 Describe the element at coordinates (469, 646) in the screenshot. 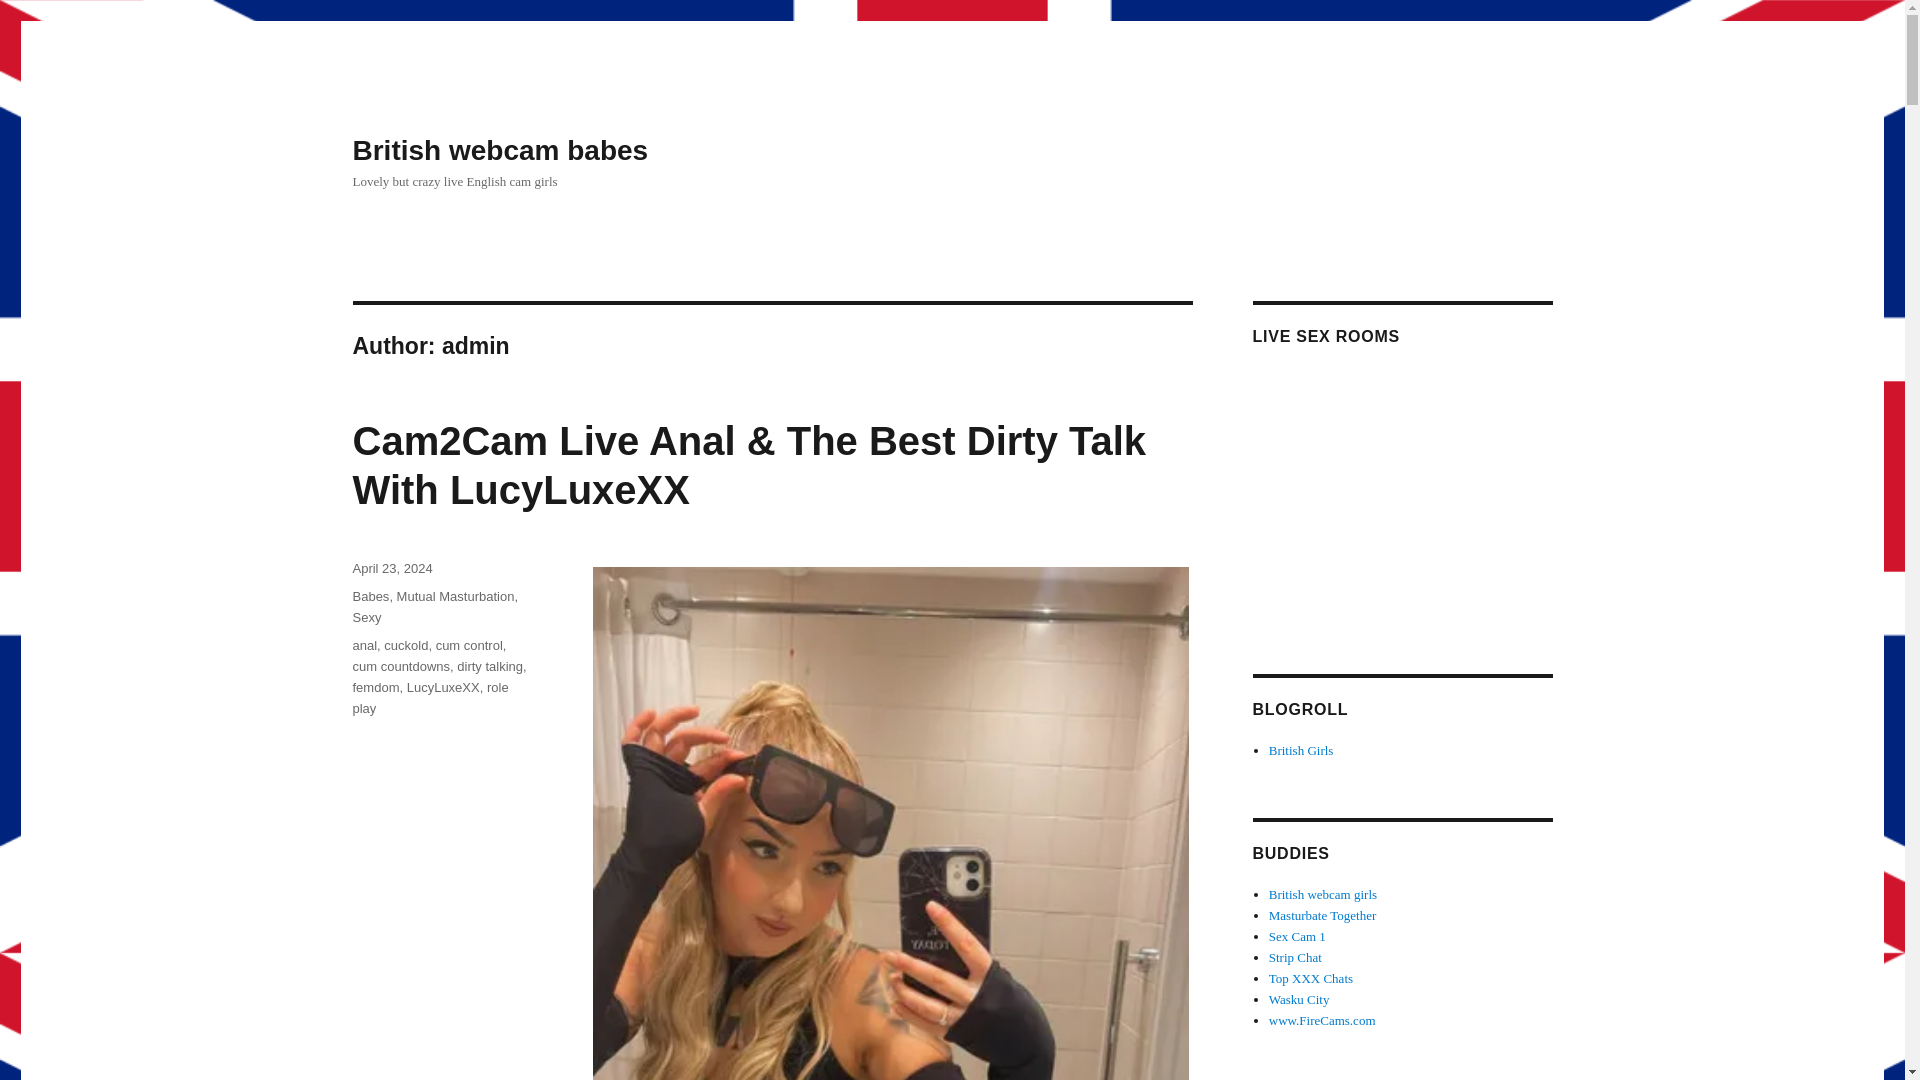

I see `cum control` at that location.